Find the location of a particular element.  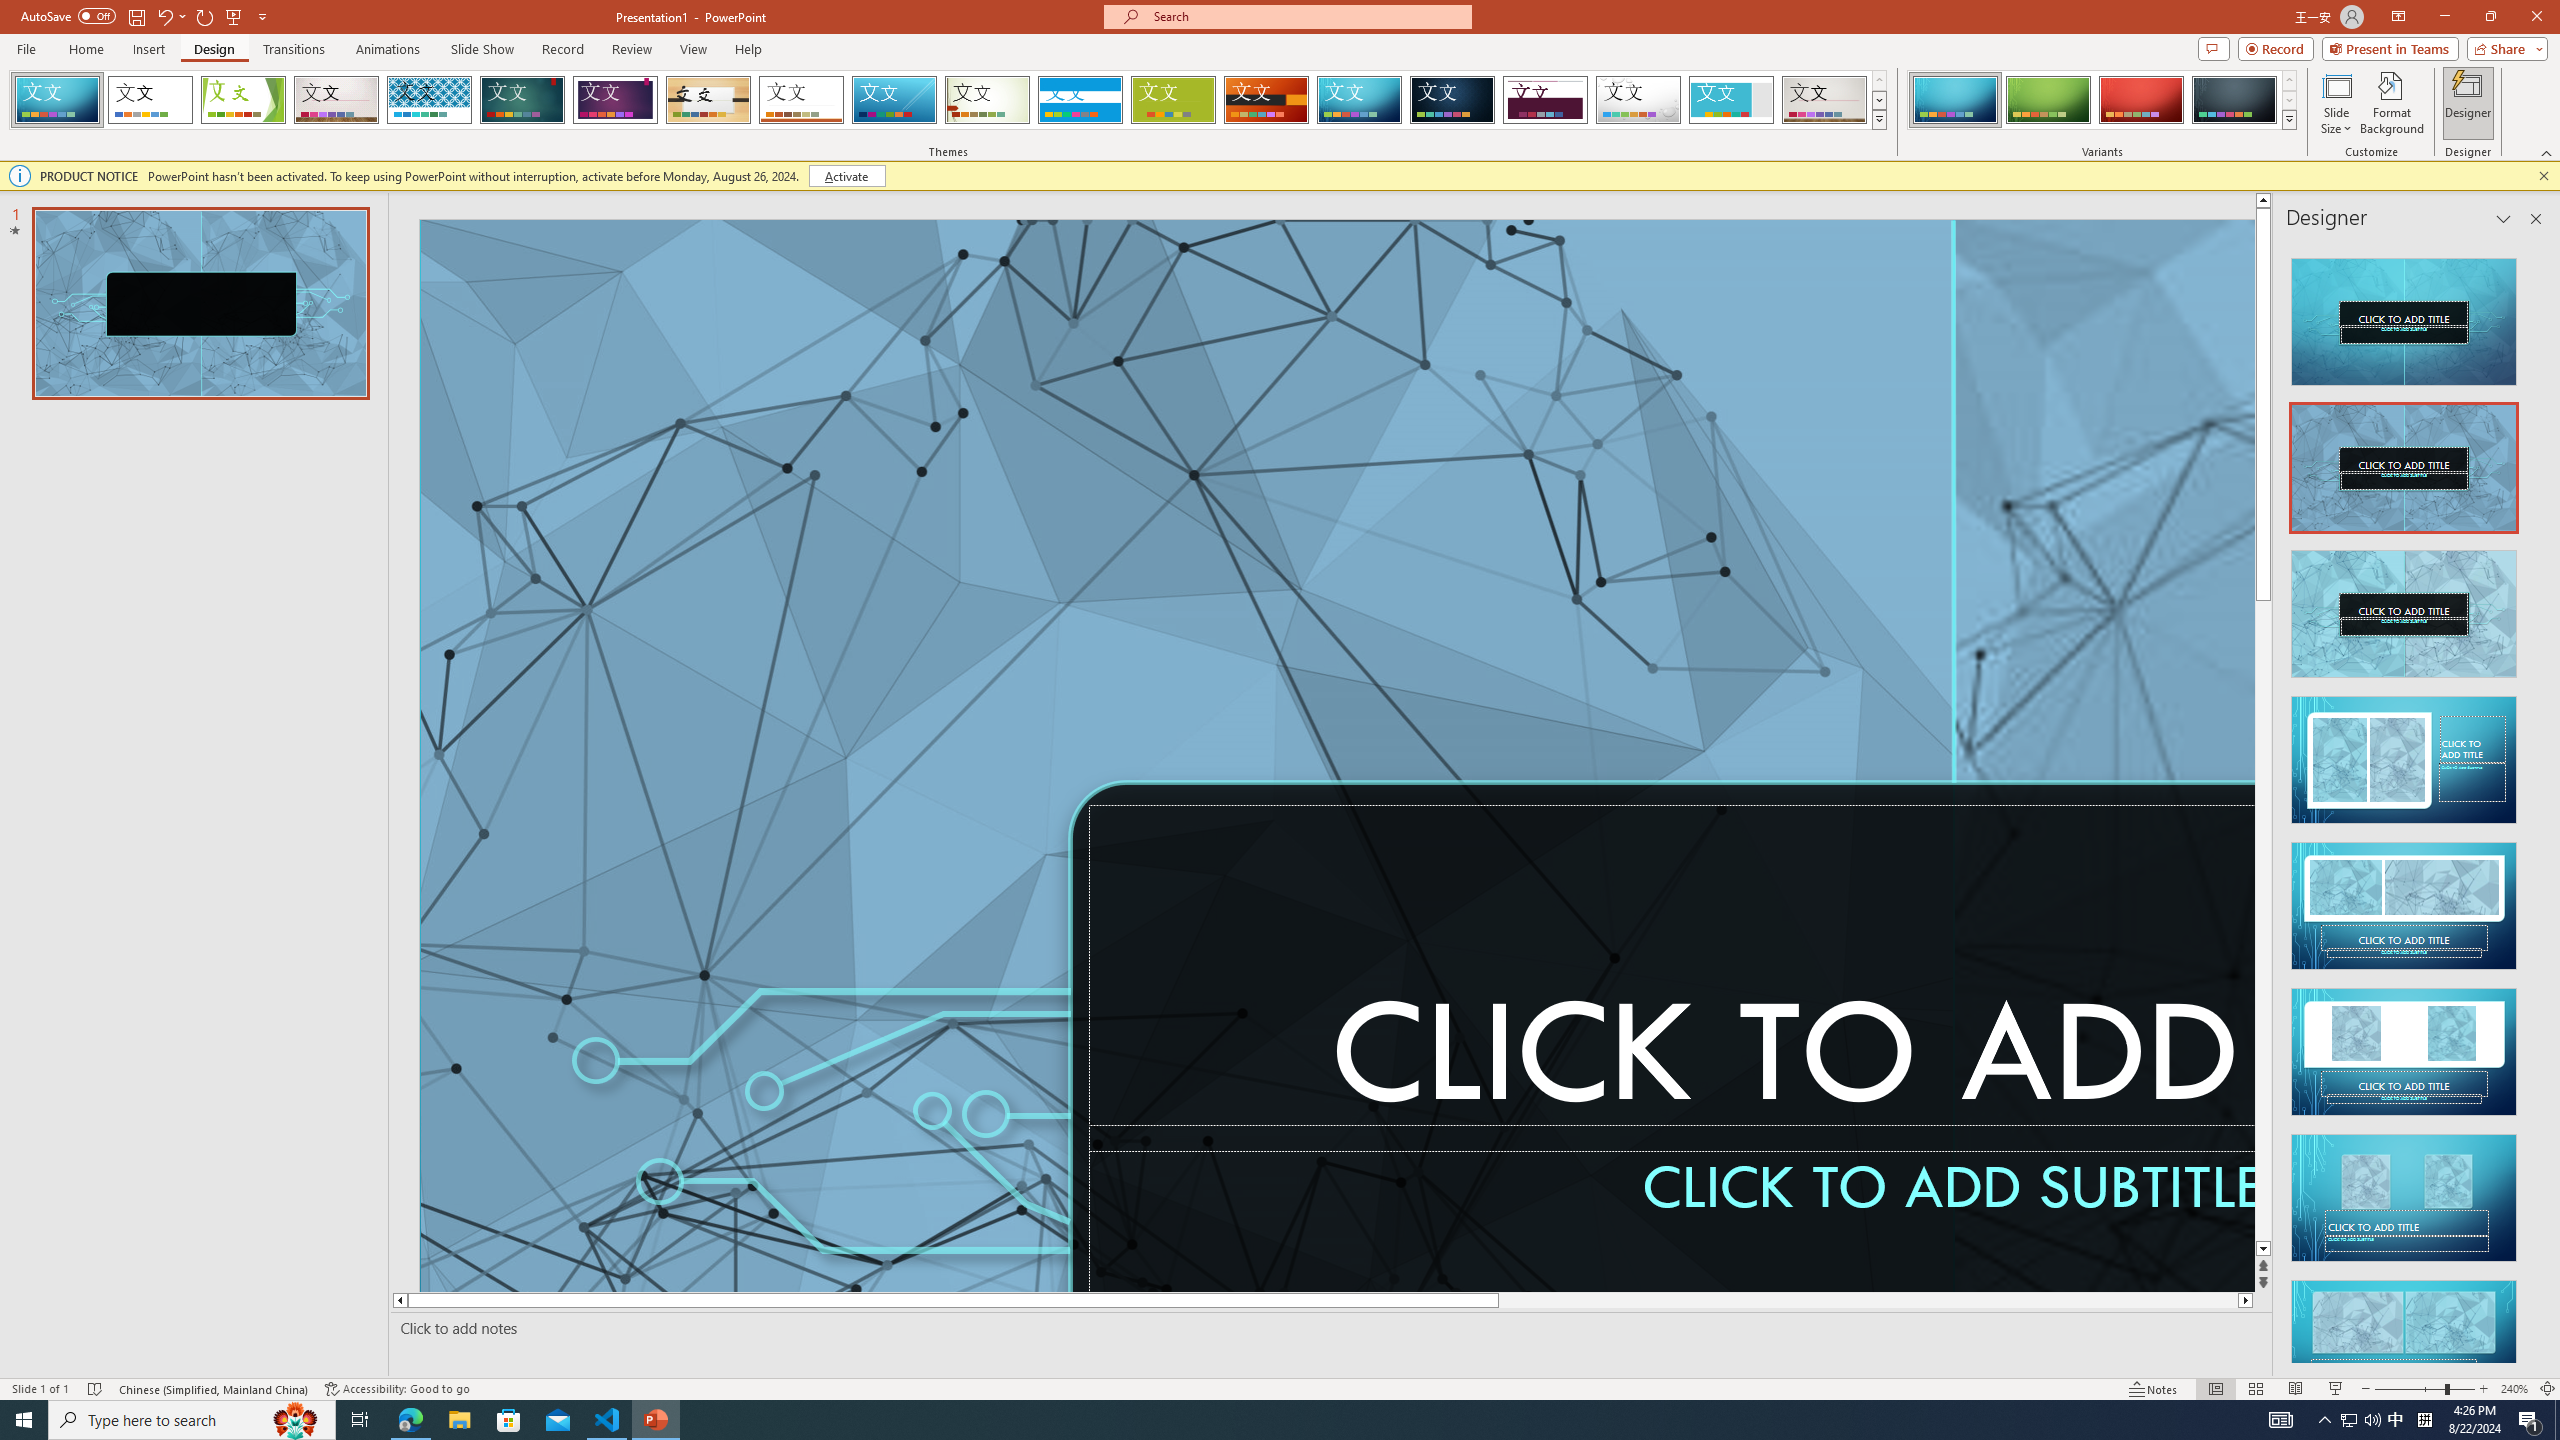

AutomationID: SlideThemesGallery is located at coordinates (948, 100).